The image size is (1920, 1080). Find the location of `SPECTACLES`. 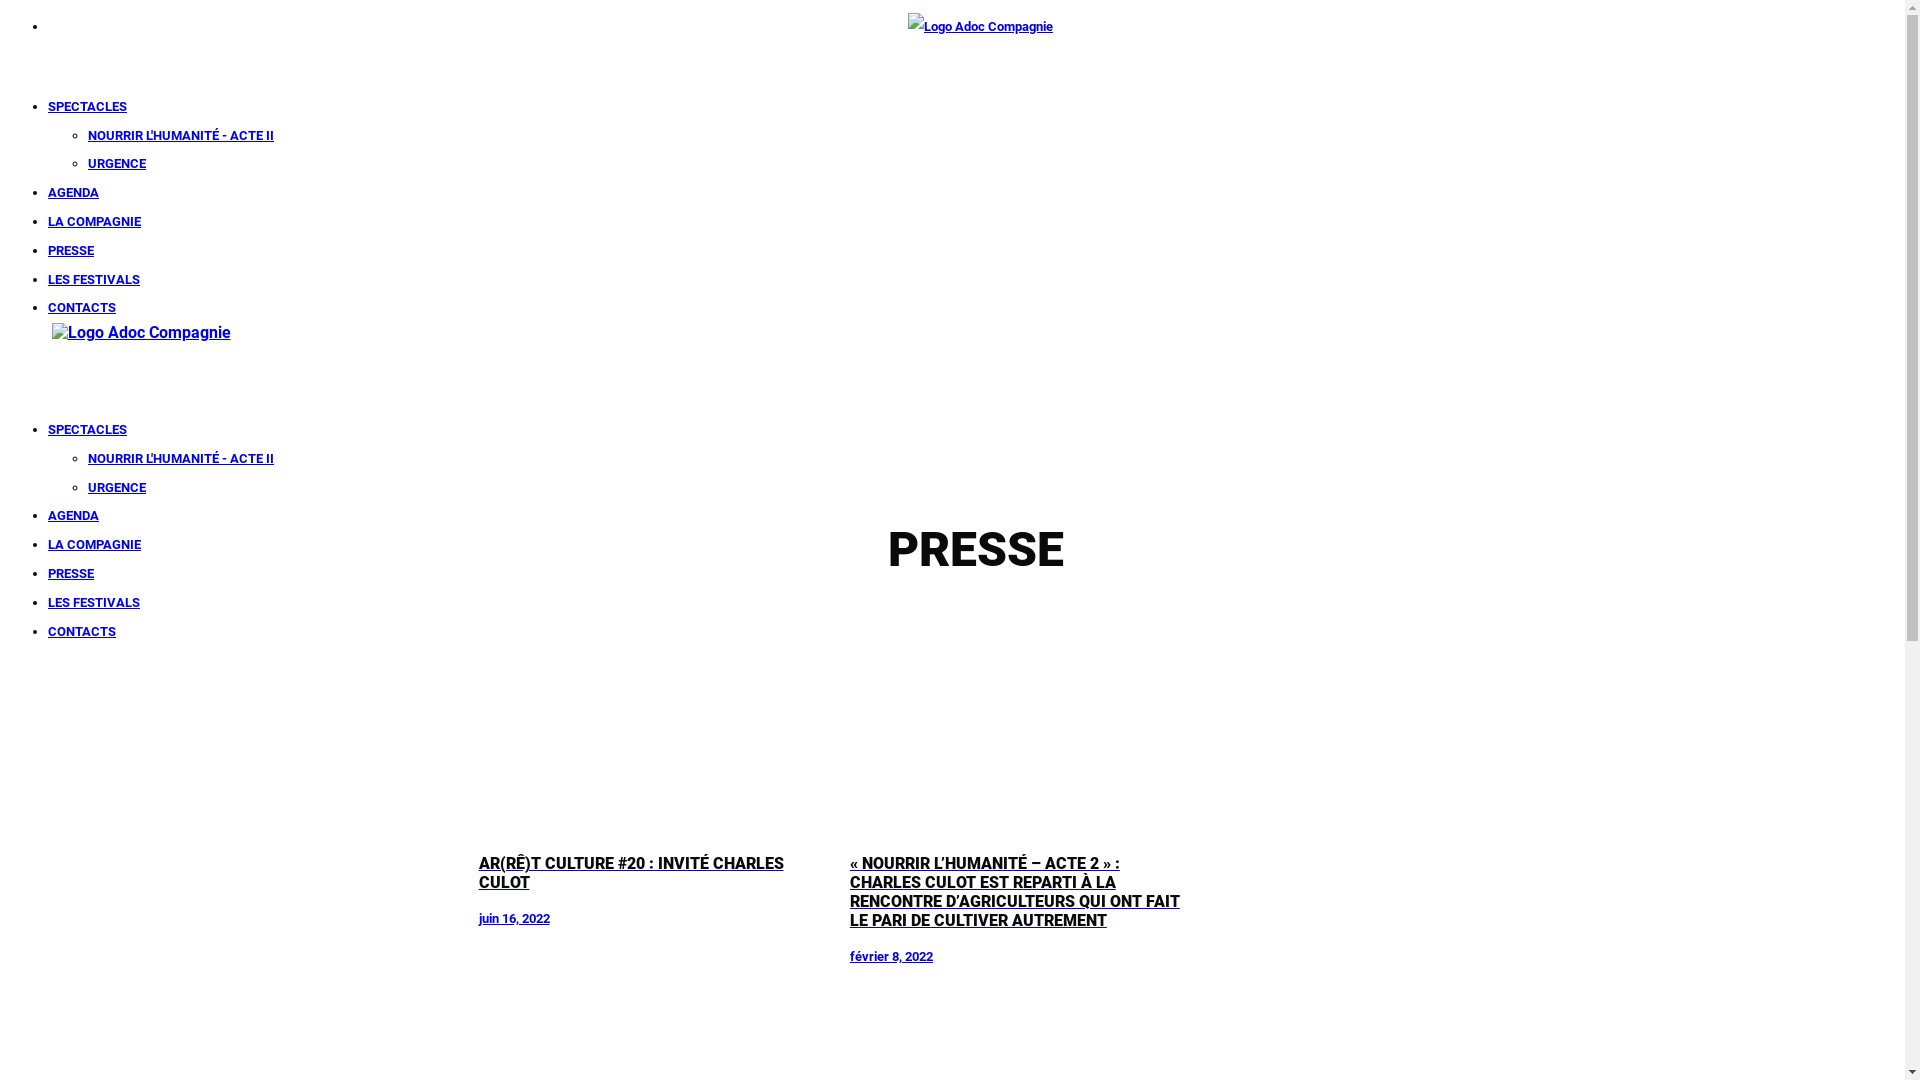

SPECTACLES is located at coordinates (88, 430).